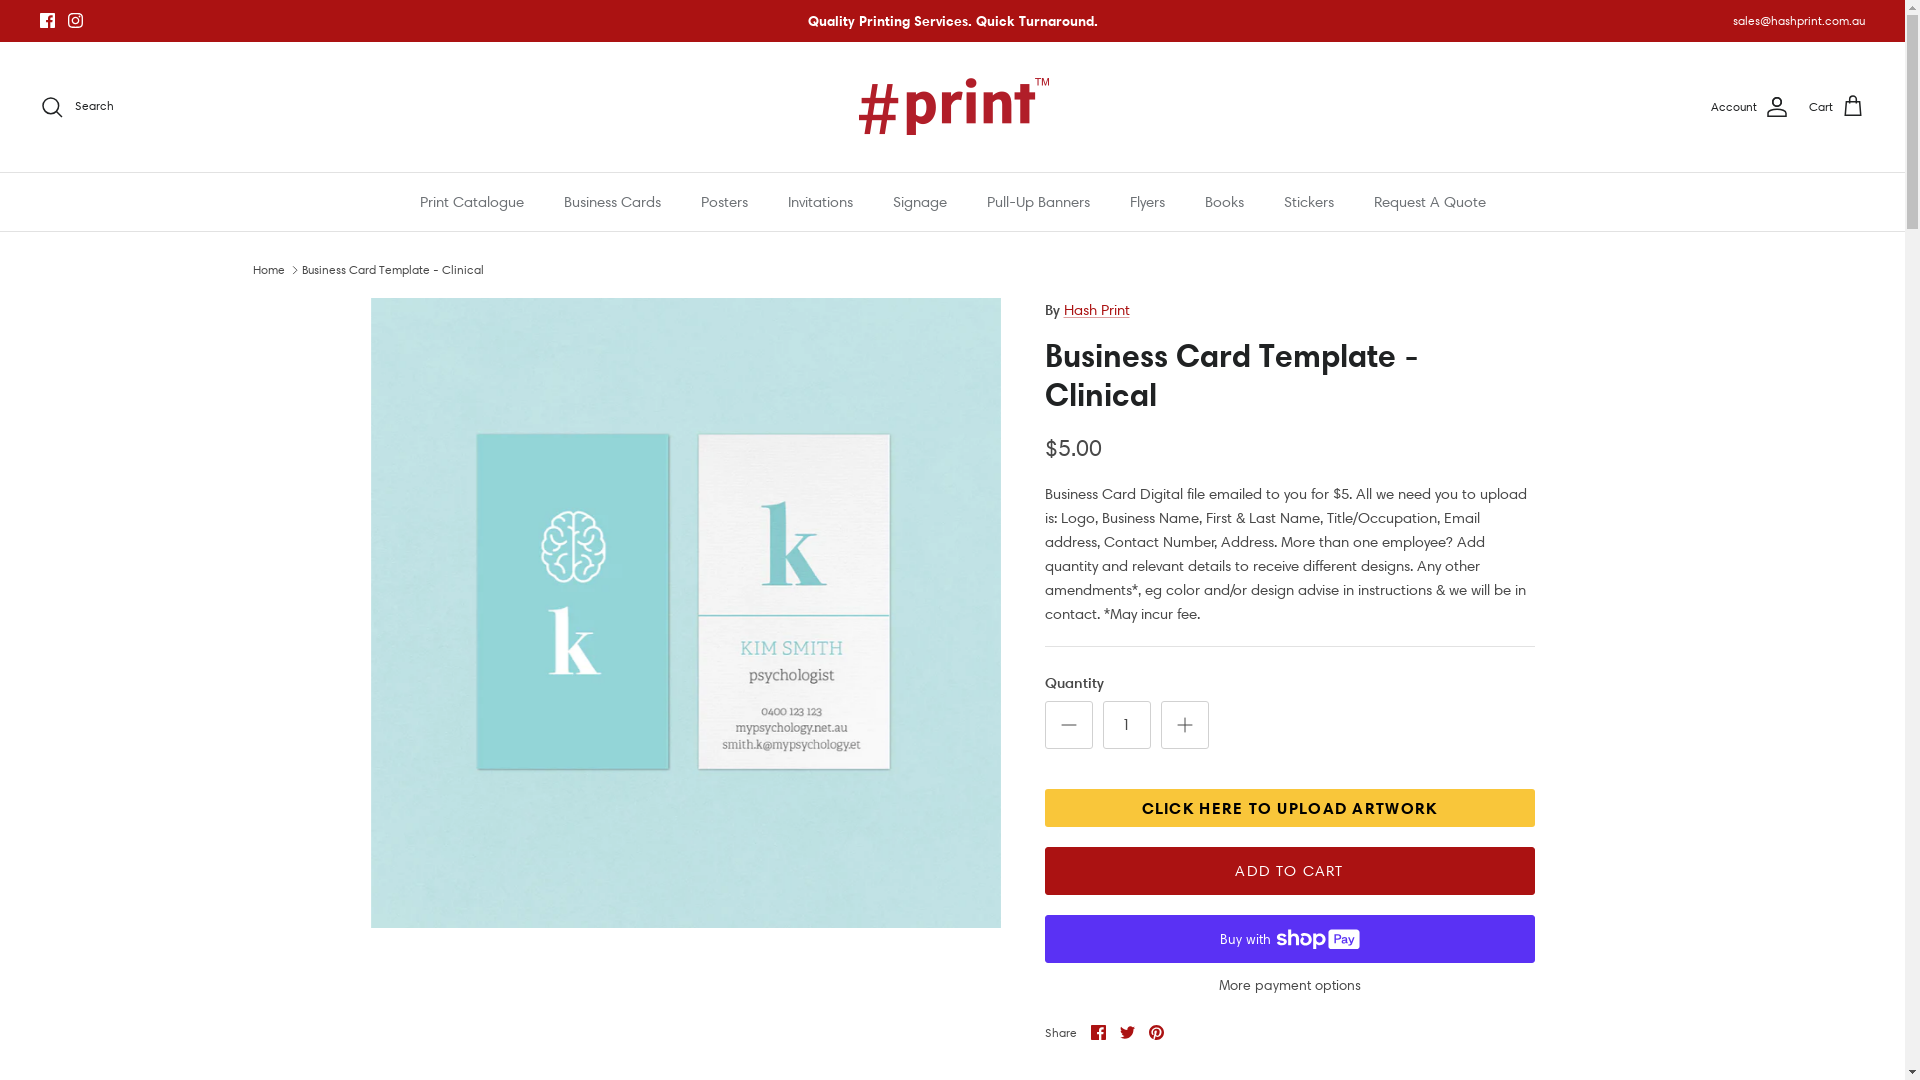 The height and width of the screenshot is (1080, 1920). I want to click on Cart, so click(1837, 107).